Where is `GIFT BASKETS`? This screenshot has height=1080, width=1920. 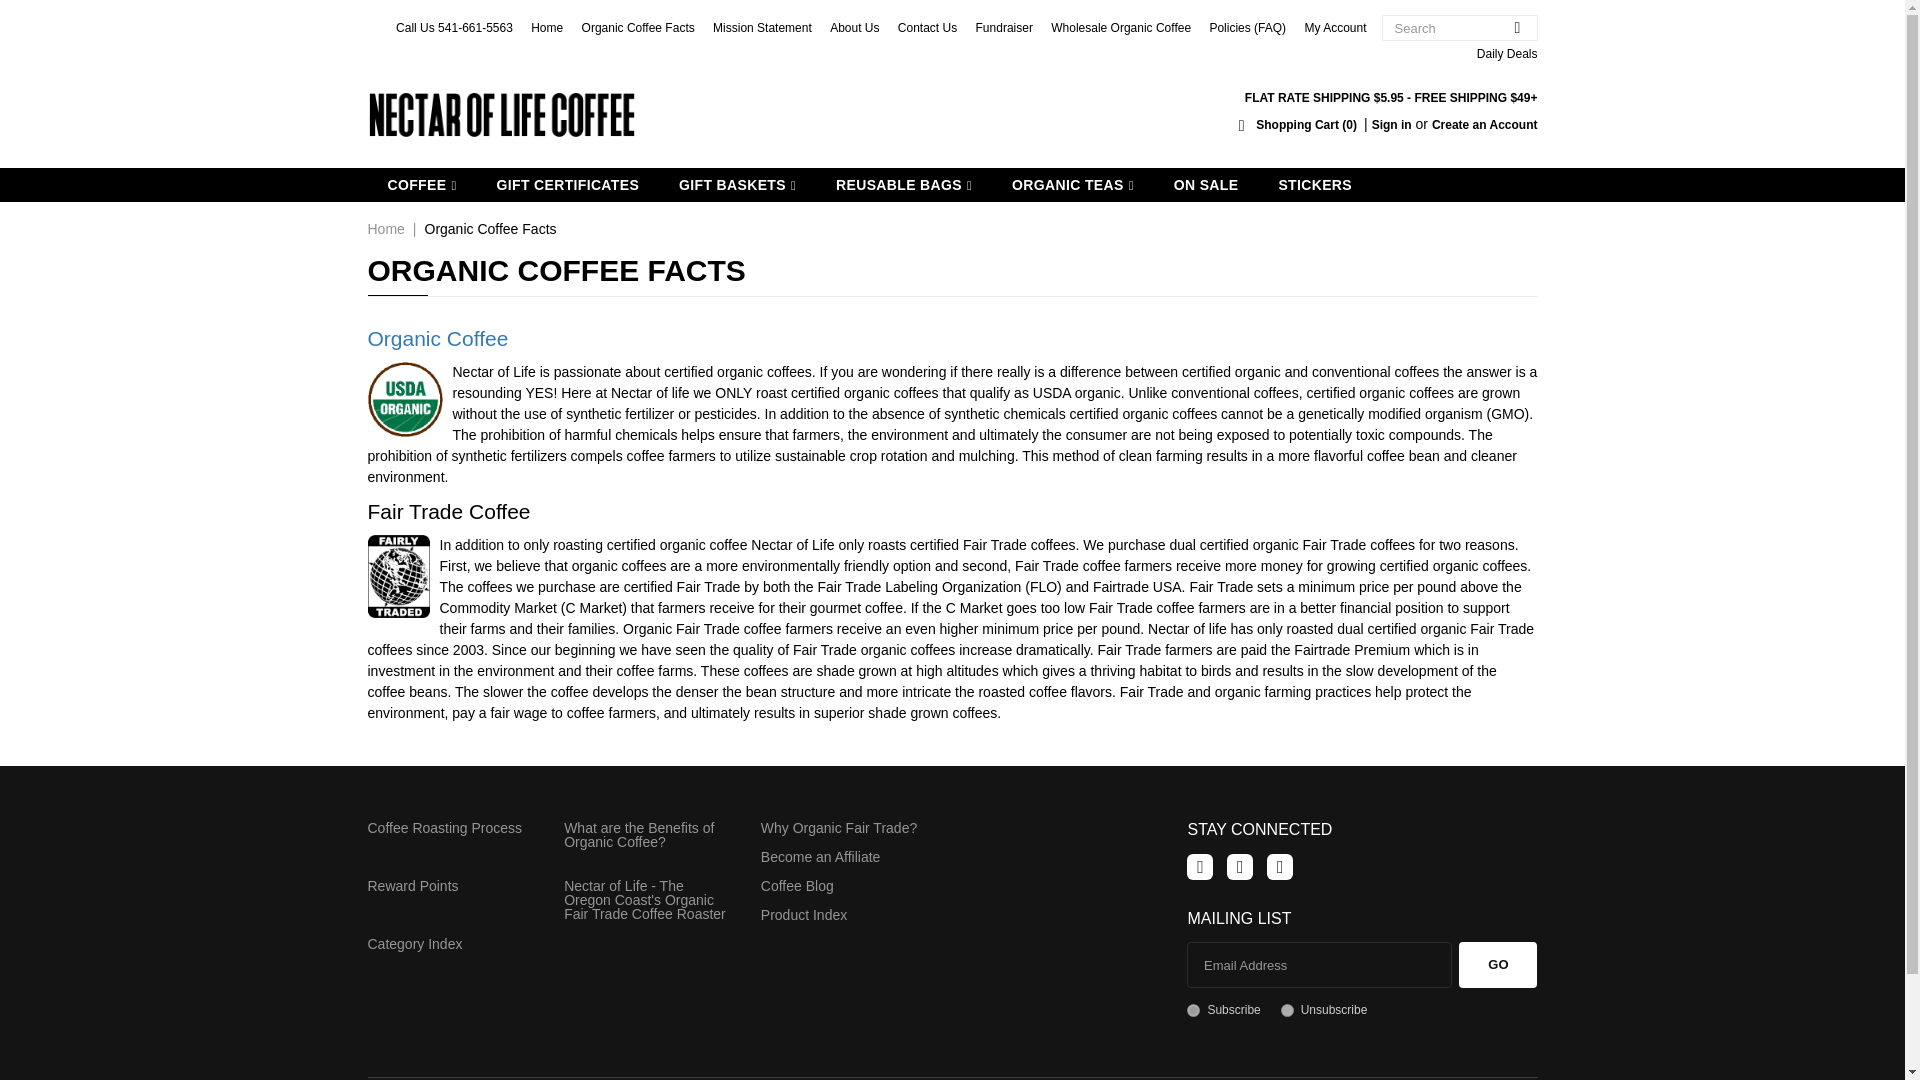
GIFT BASKETS is located at coordinates (737, 184).